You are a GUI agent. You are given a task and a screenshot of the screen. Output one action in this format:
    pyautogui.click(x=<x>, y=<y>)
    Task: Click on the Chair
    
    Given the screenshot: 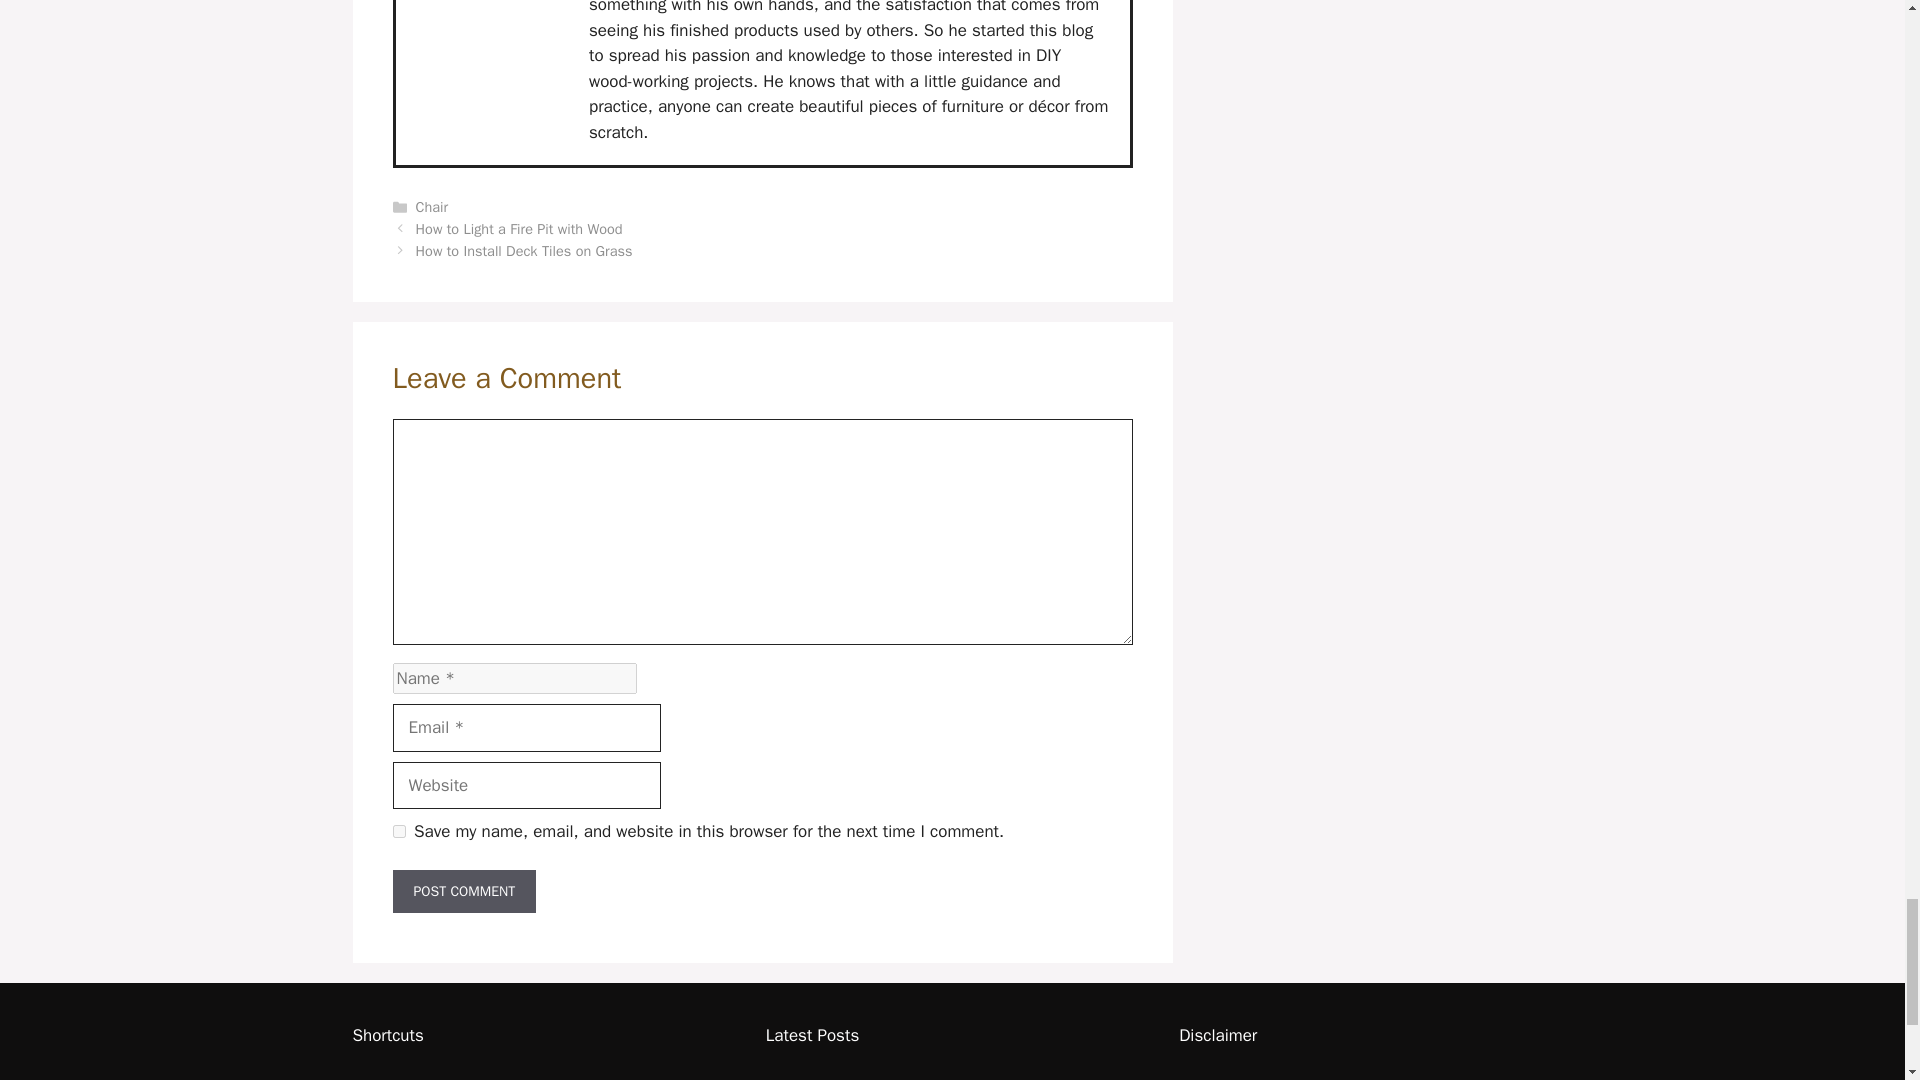 What is the action you would take?
    pyautogui.click(x=432, y=206)
    